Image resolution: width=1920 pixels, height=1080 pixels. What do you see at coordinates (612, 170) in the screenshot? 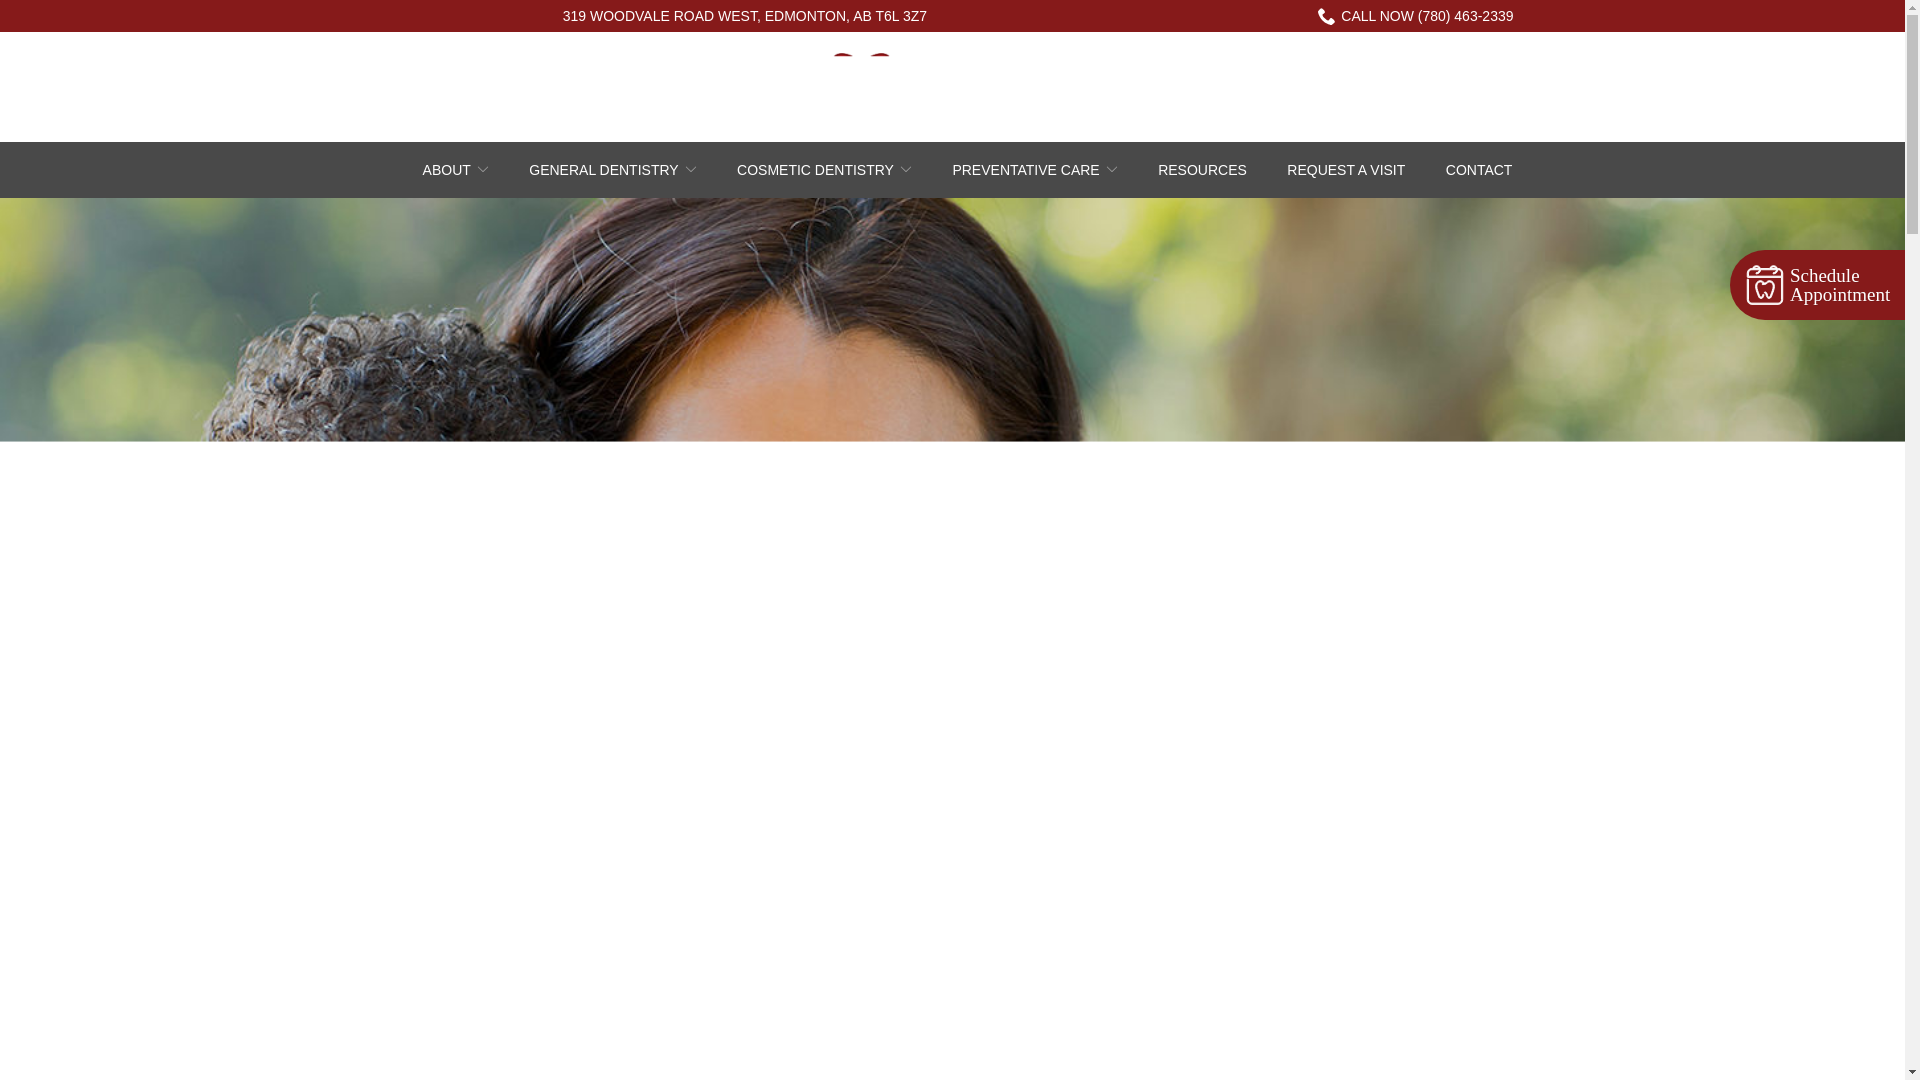
I see `GENERAL DENTISTRY` at bounding box center [612, 170].